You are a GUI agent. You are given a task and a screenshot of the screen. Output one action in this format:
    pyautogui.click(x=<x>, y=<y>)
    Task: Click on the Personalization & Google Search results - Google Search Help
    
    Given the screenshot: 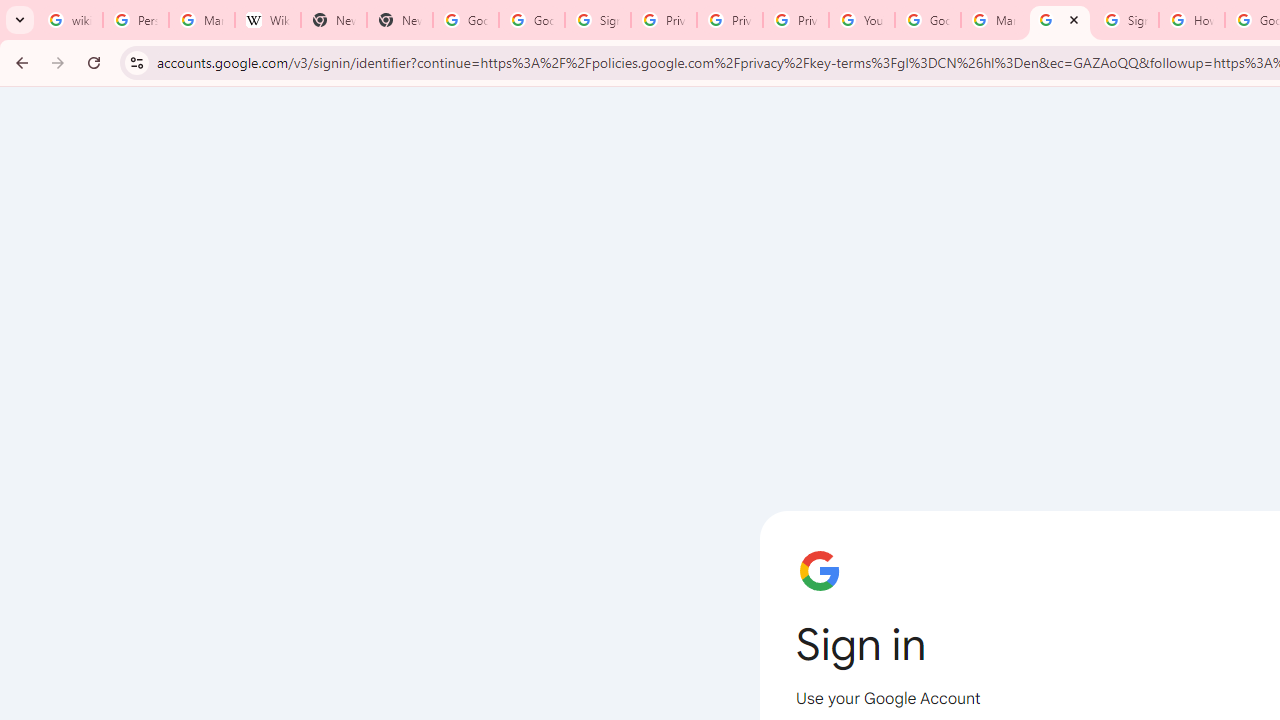 What is the action you would take?
    pyautogui.click(x=135, y=20)
    